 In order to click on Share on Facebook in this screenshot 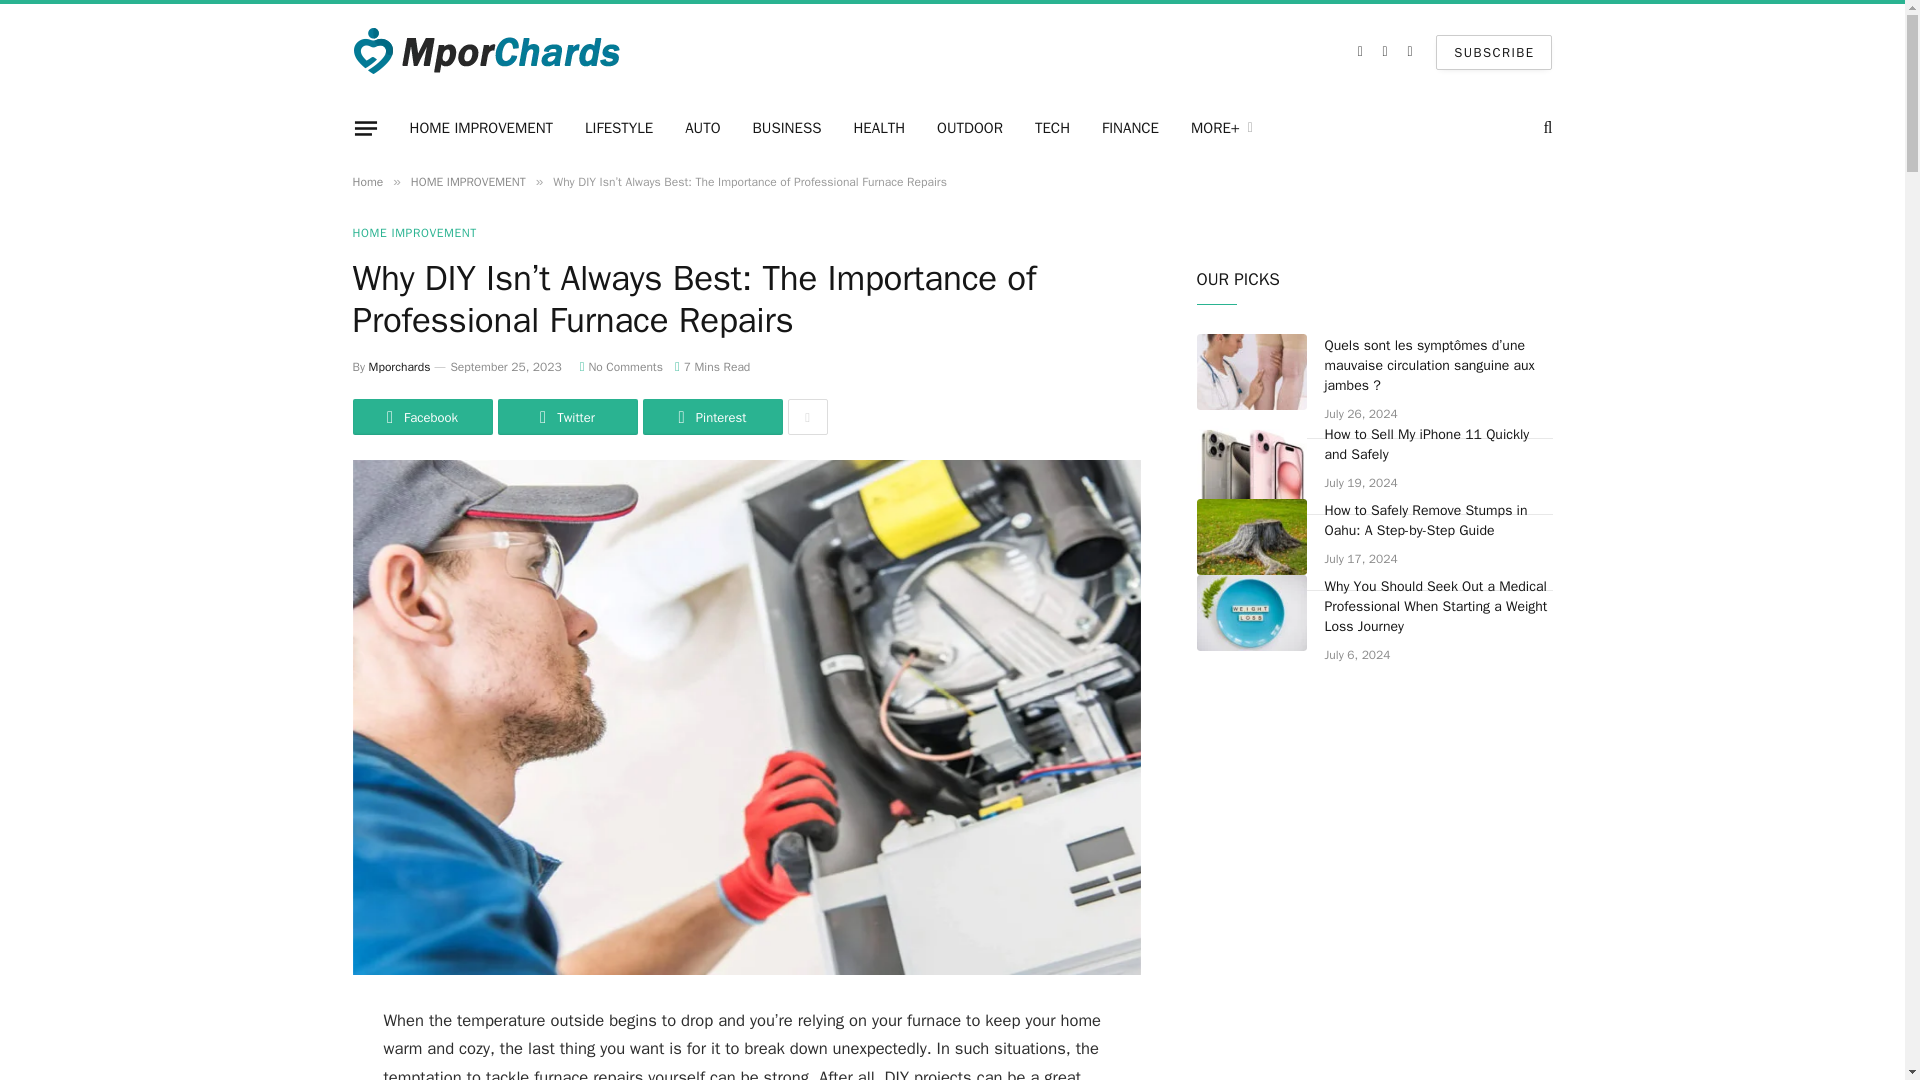, I will do `click(421, 416)`.